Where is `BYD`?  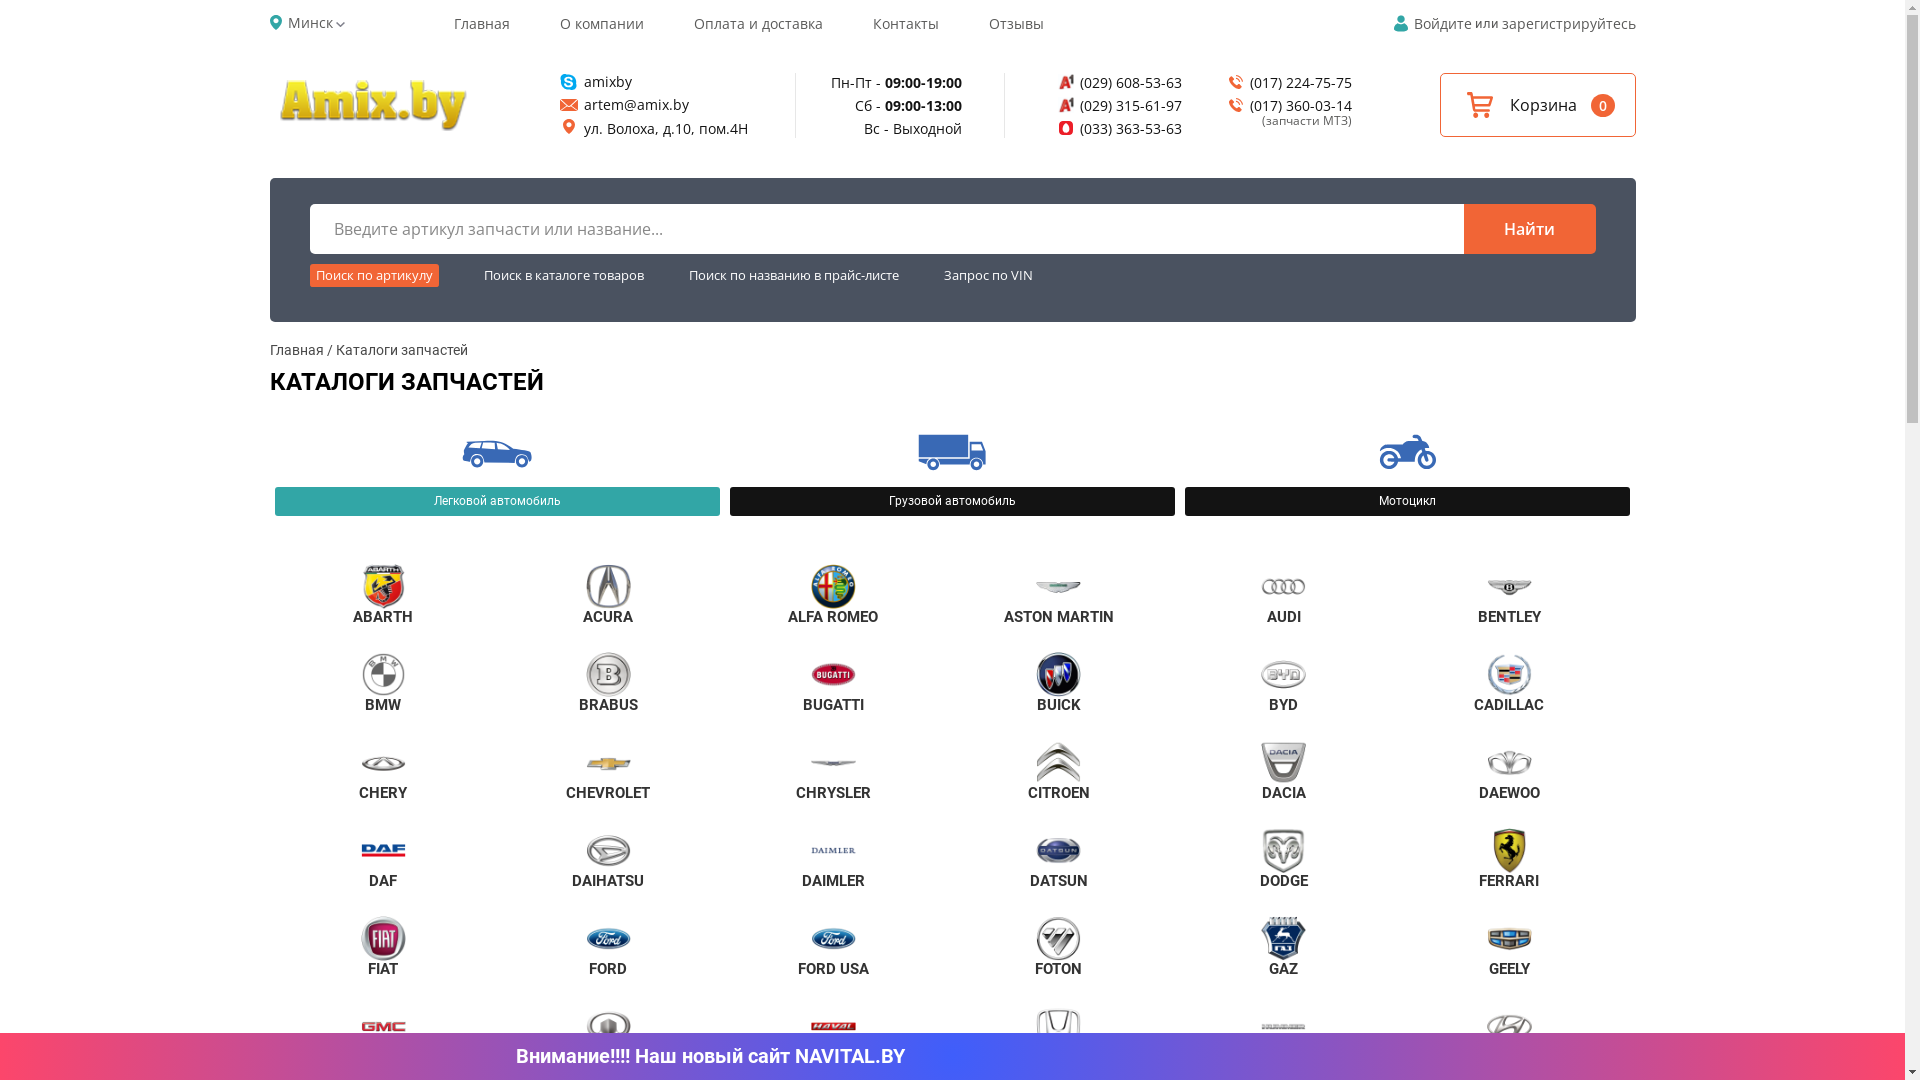 BYD is located at coordinates (1284, 683).